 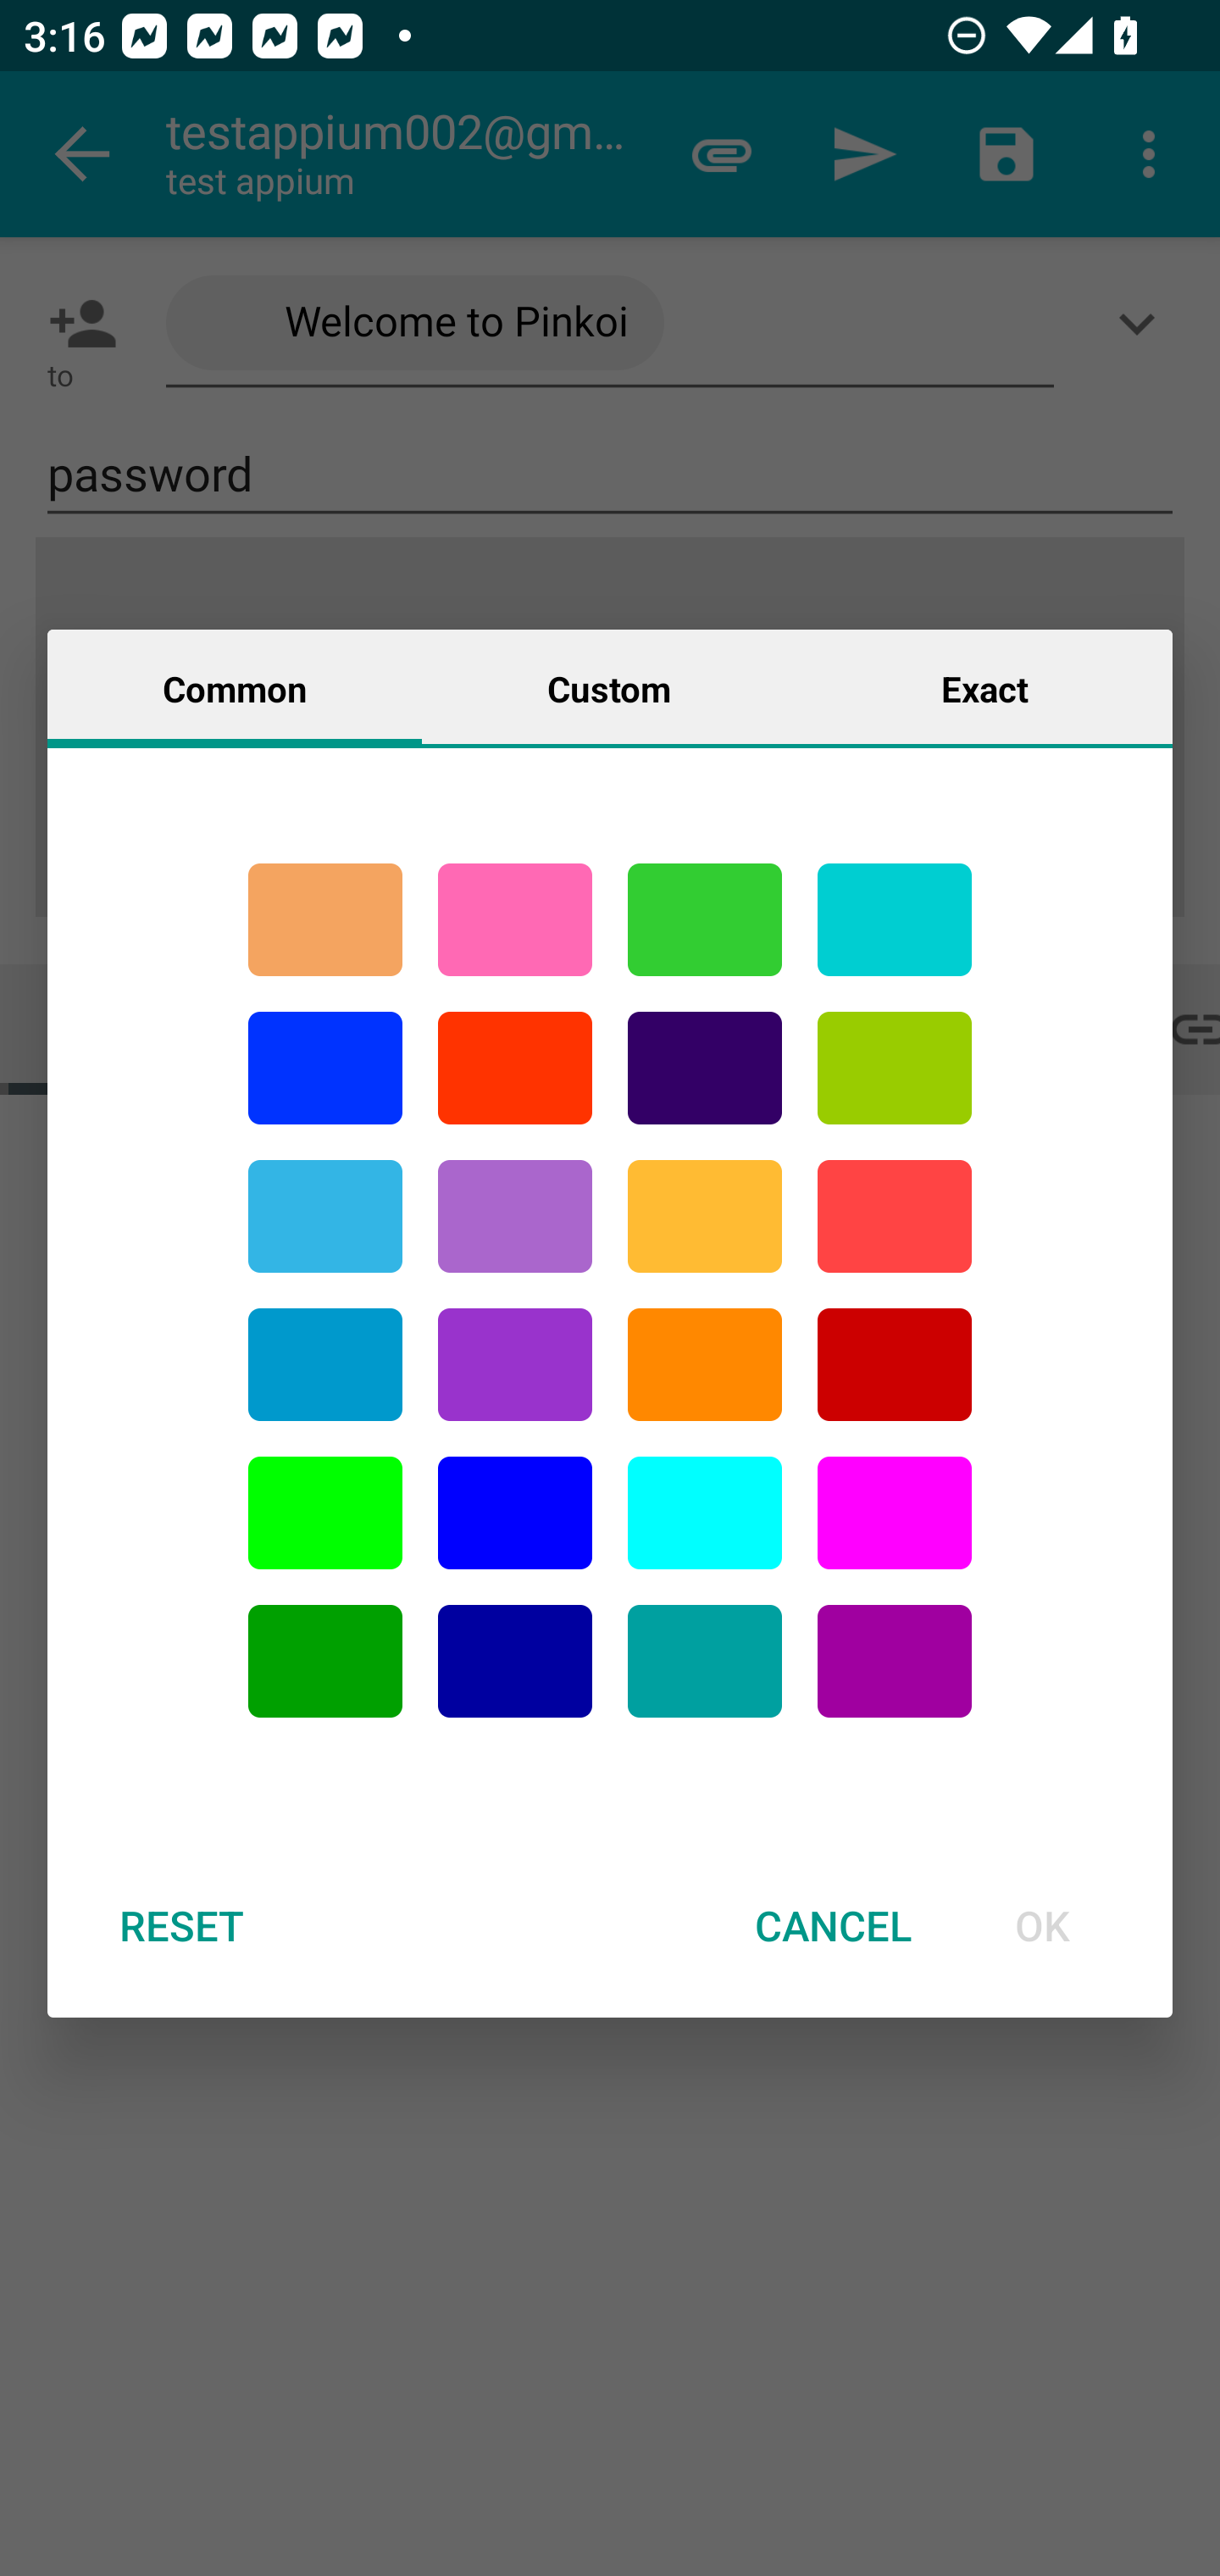 I want to click on Cyan, so click(x=705, y=1661).